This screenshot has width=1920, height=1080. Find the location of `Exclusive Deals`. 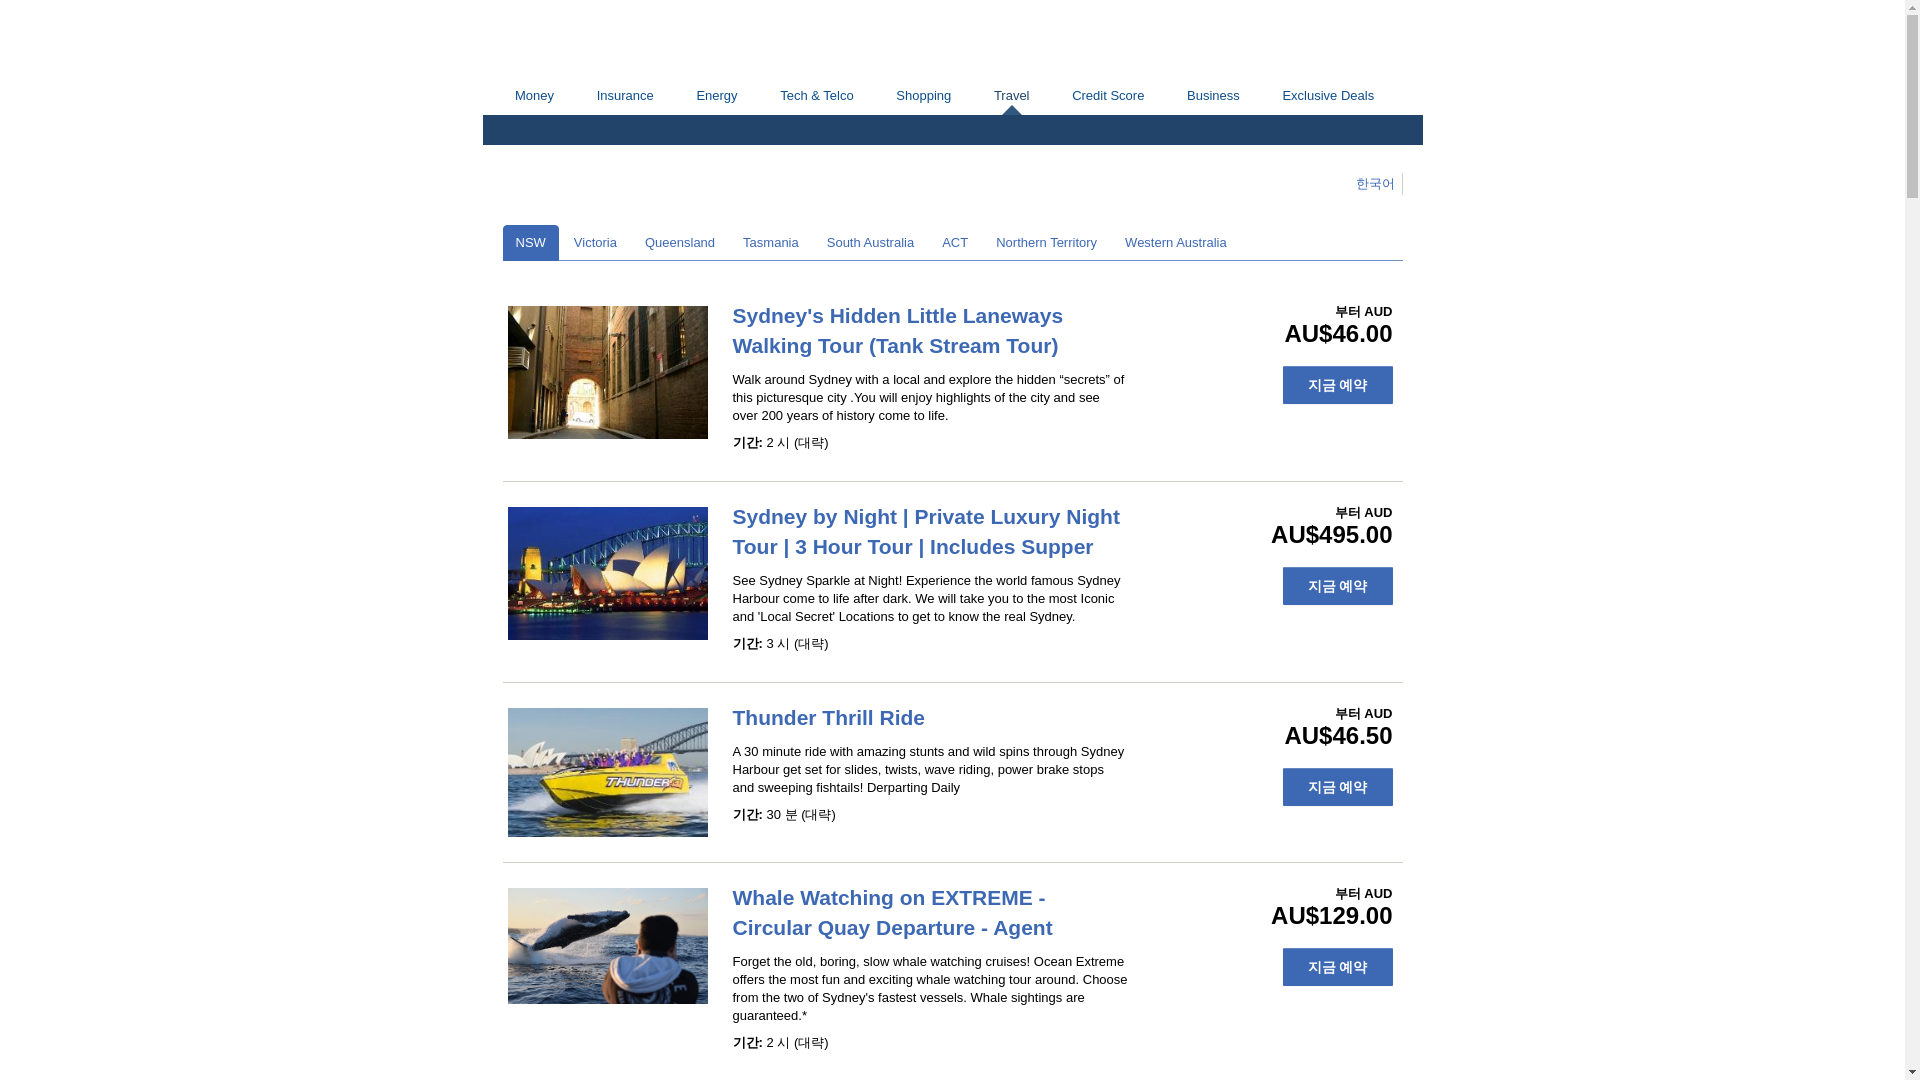

Exclusive Deals is located at coordinates (1328, 95).